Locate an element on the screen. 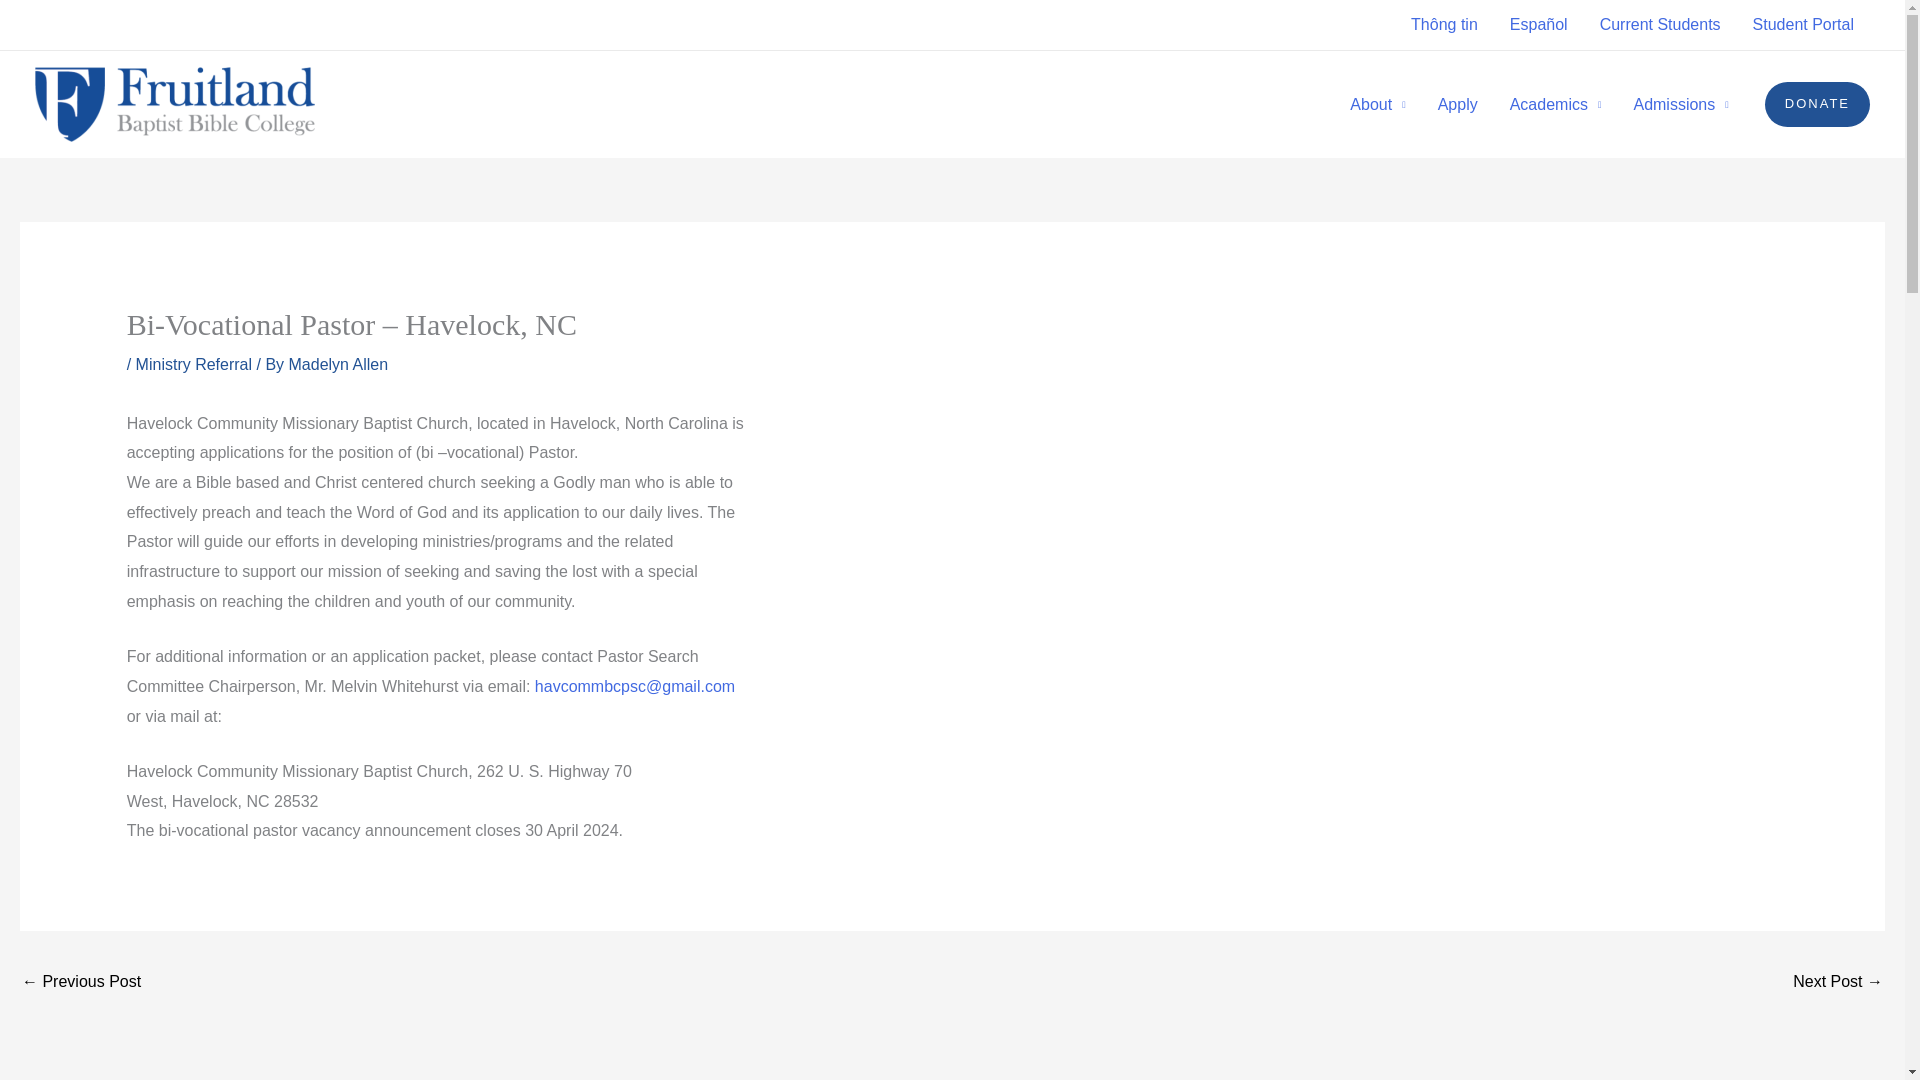 The image size is (1920, 1080). DONATE is located at coordinates (1817, 104).